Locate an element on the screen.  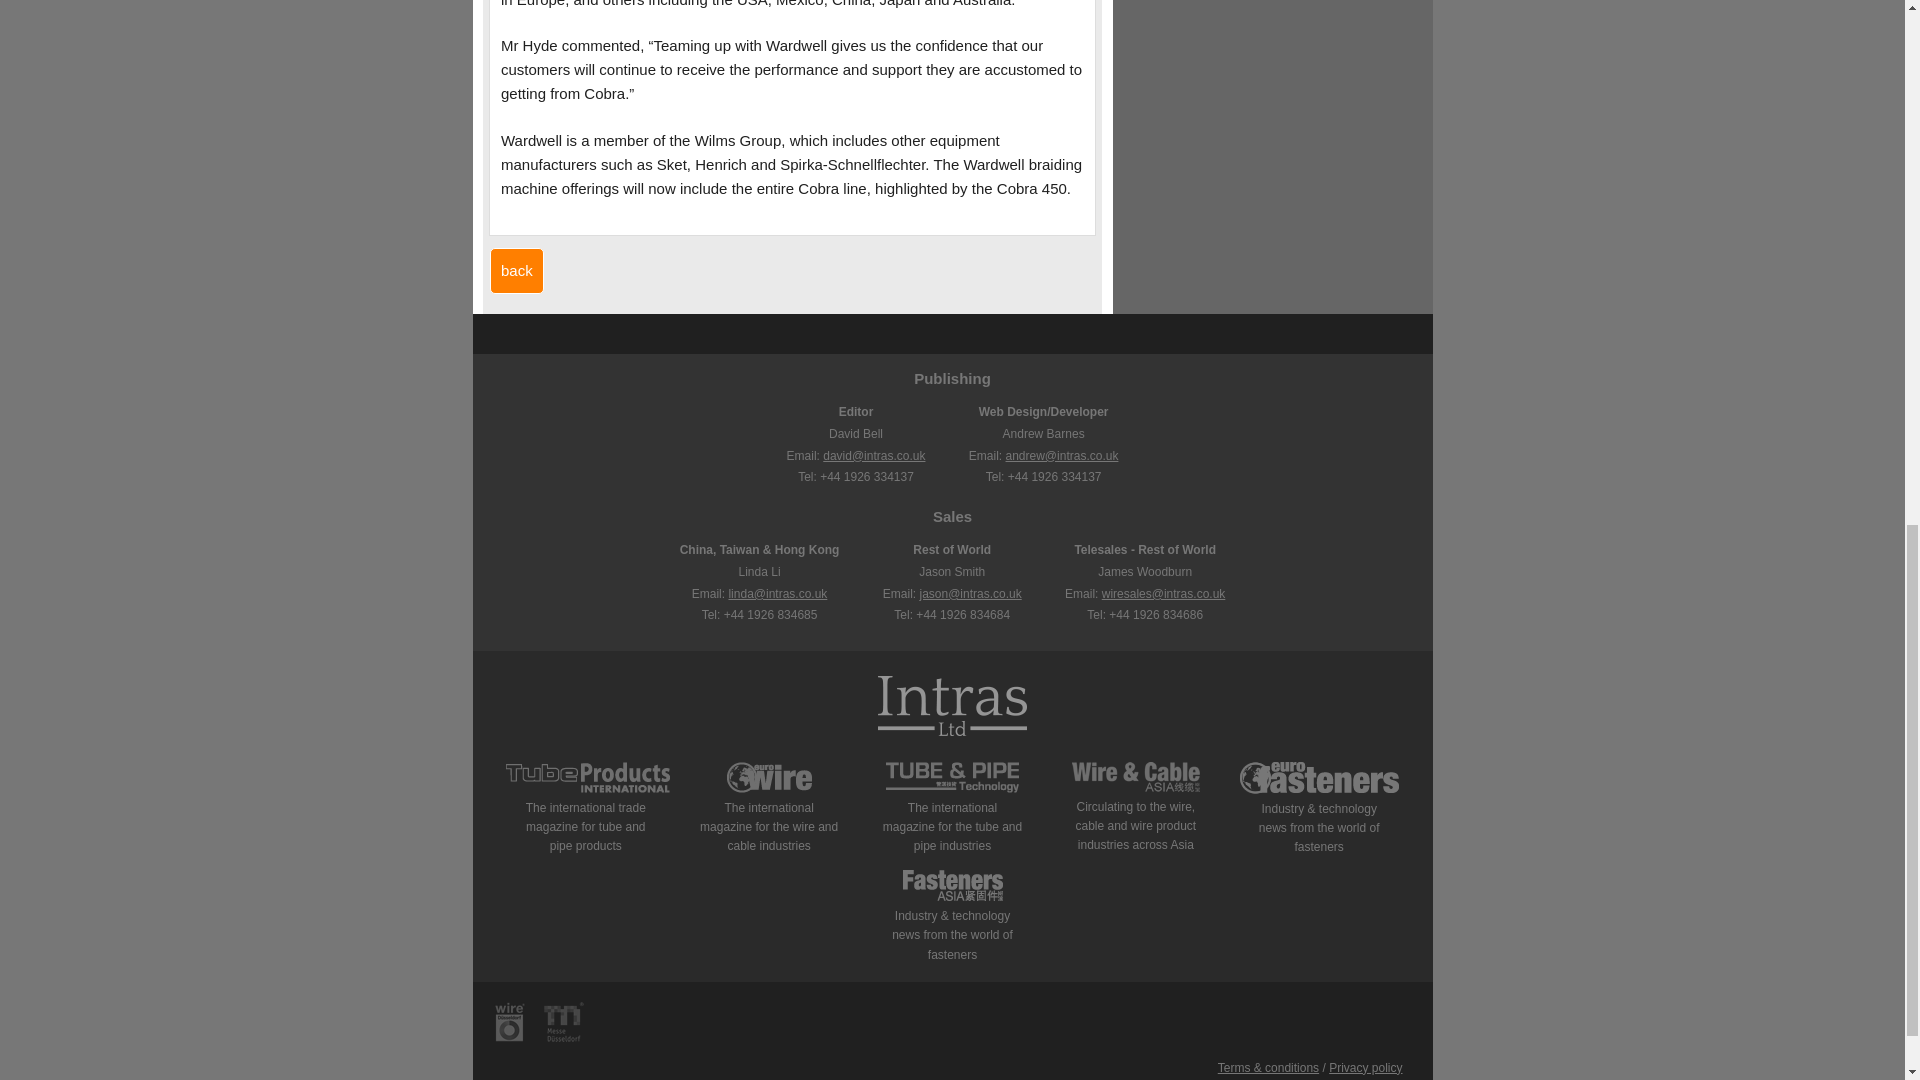
Intras website is located at coordinates (952, 708).